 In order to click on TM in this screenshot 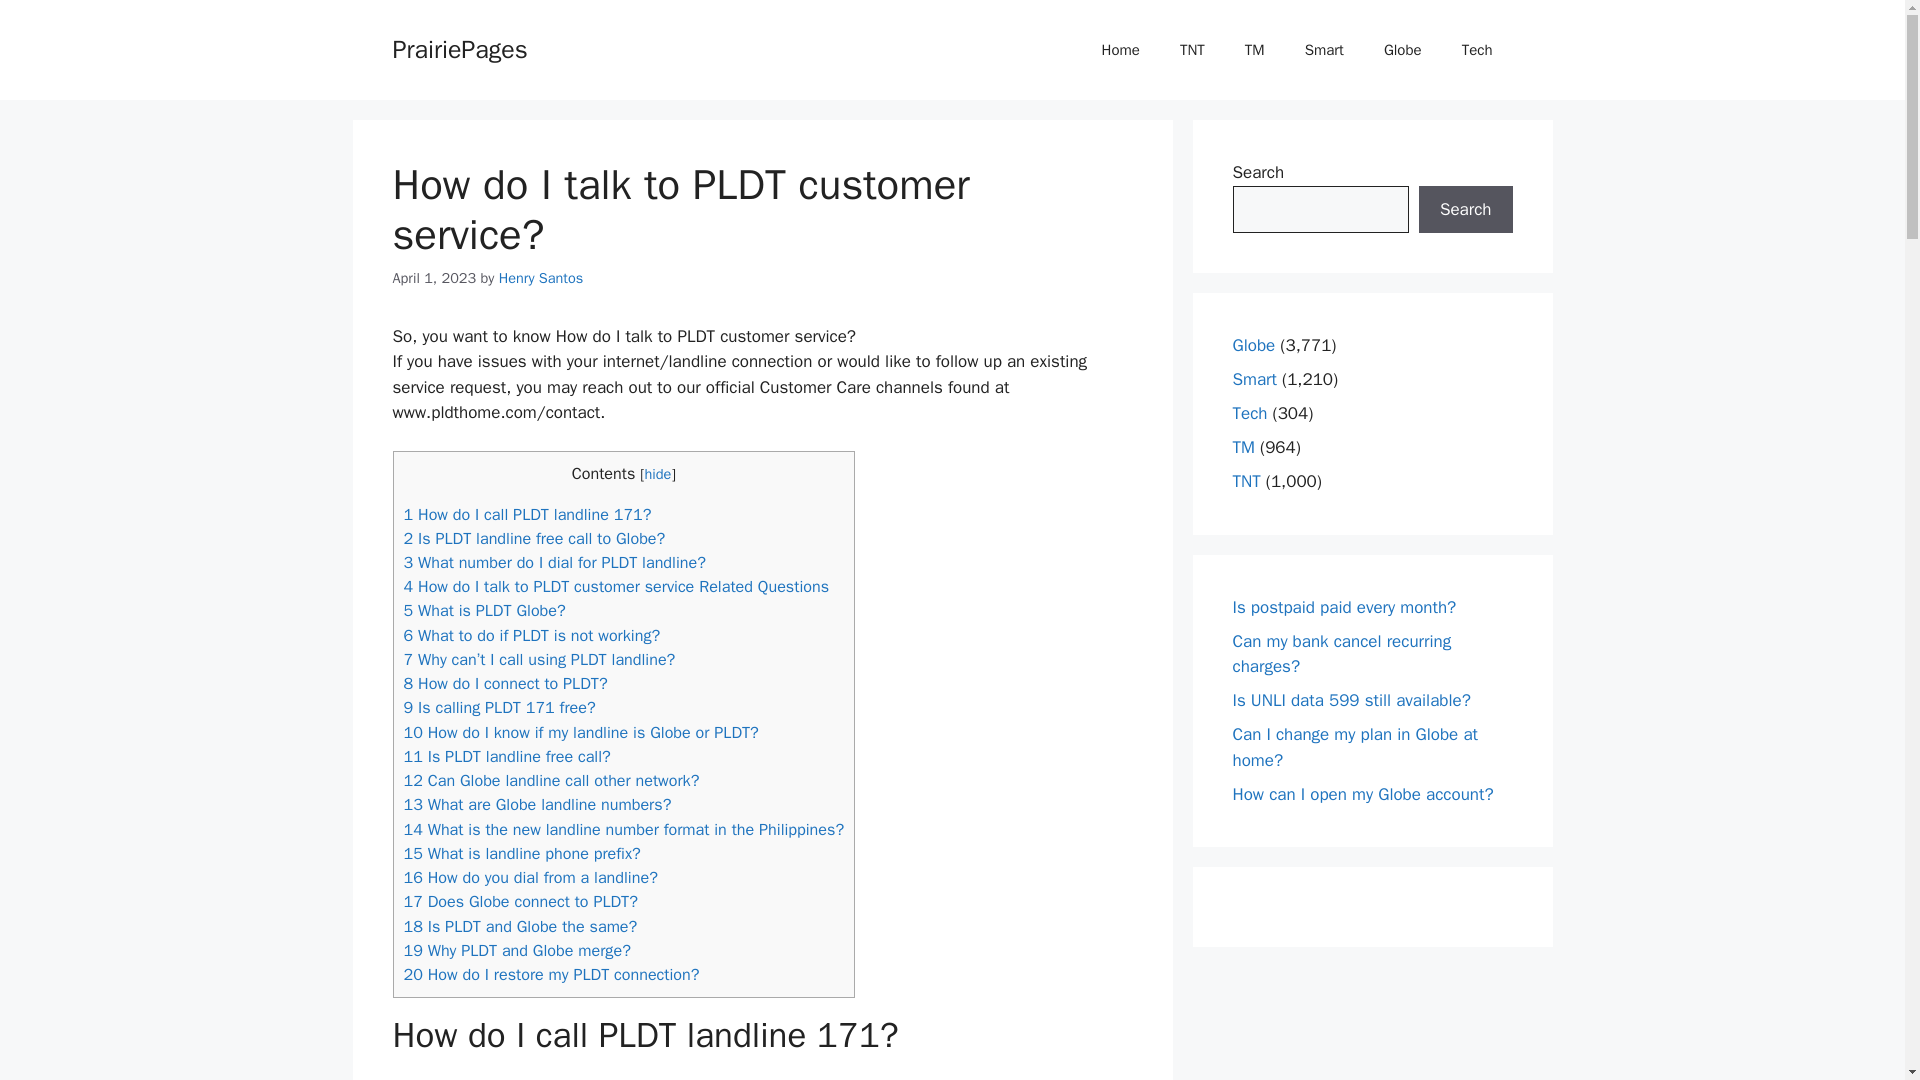, I will do `click(1254, 50)`.